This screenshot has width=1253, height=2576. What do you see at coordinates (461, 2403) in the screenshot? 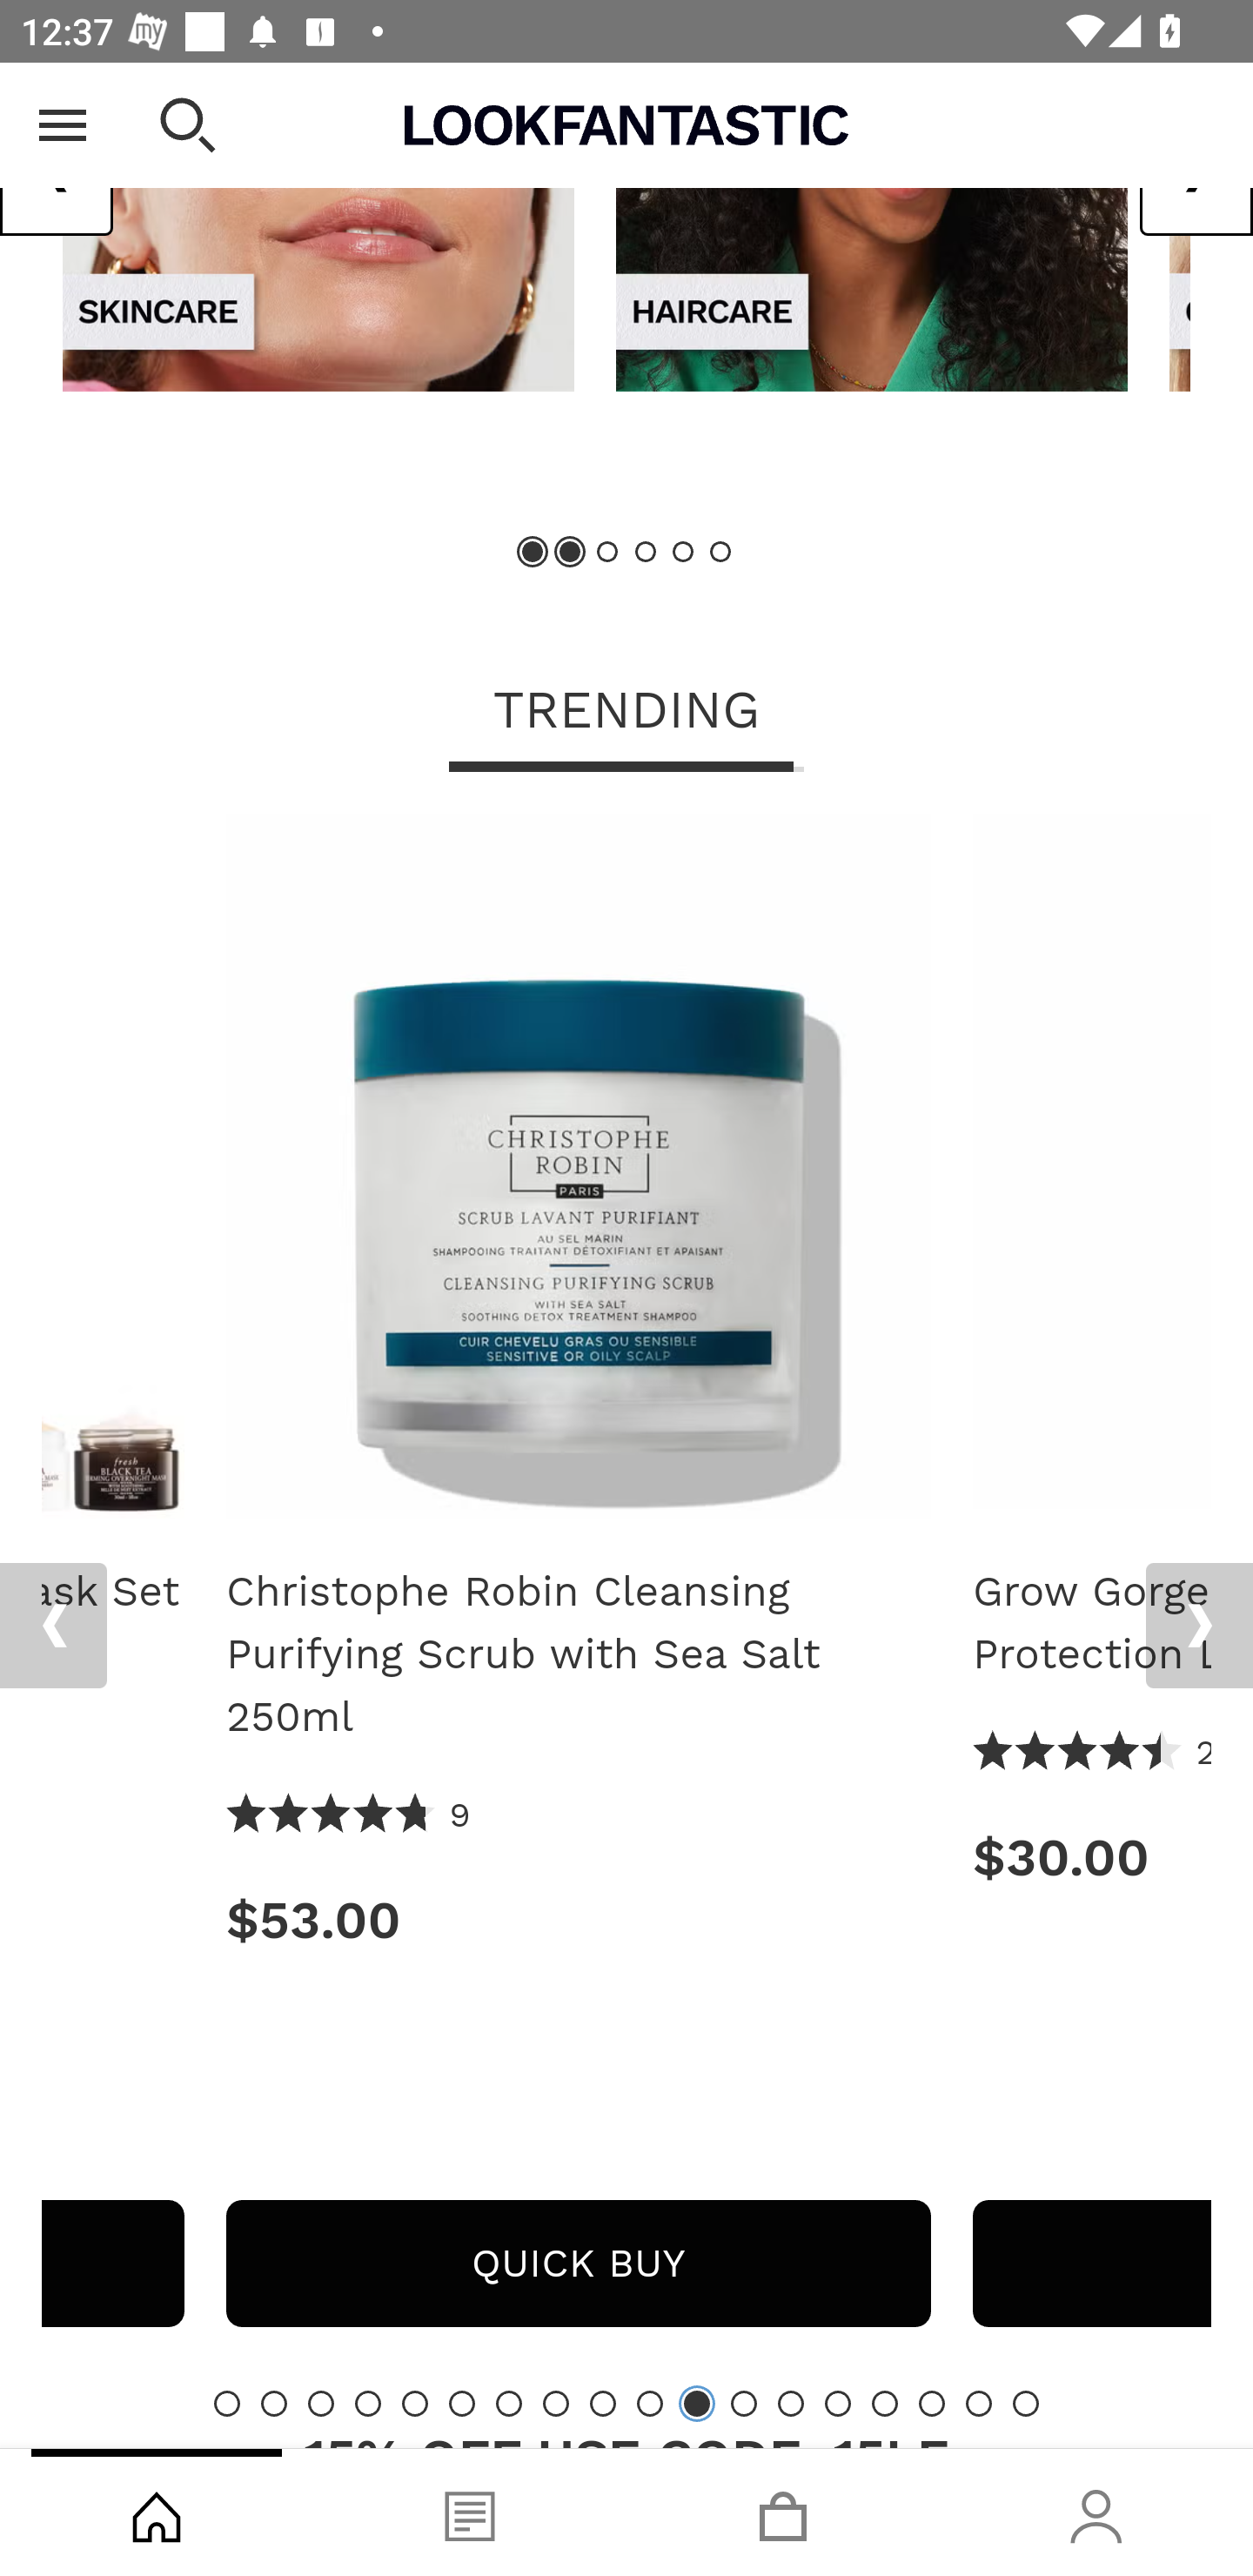
I see `Slide 6` at bounding box center [461, 2403].